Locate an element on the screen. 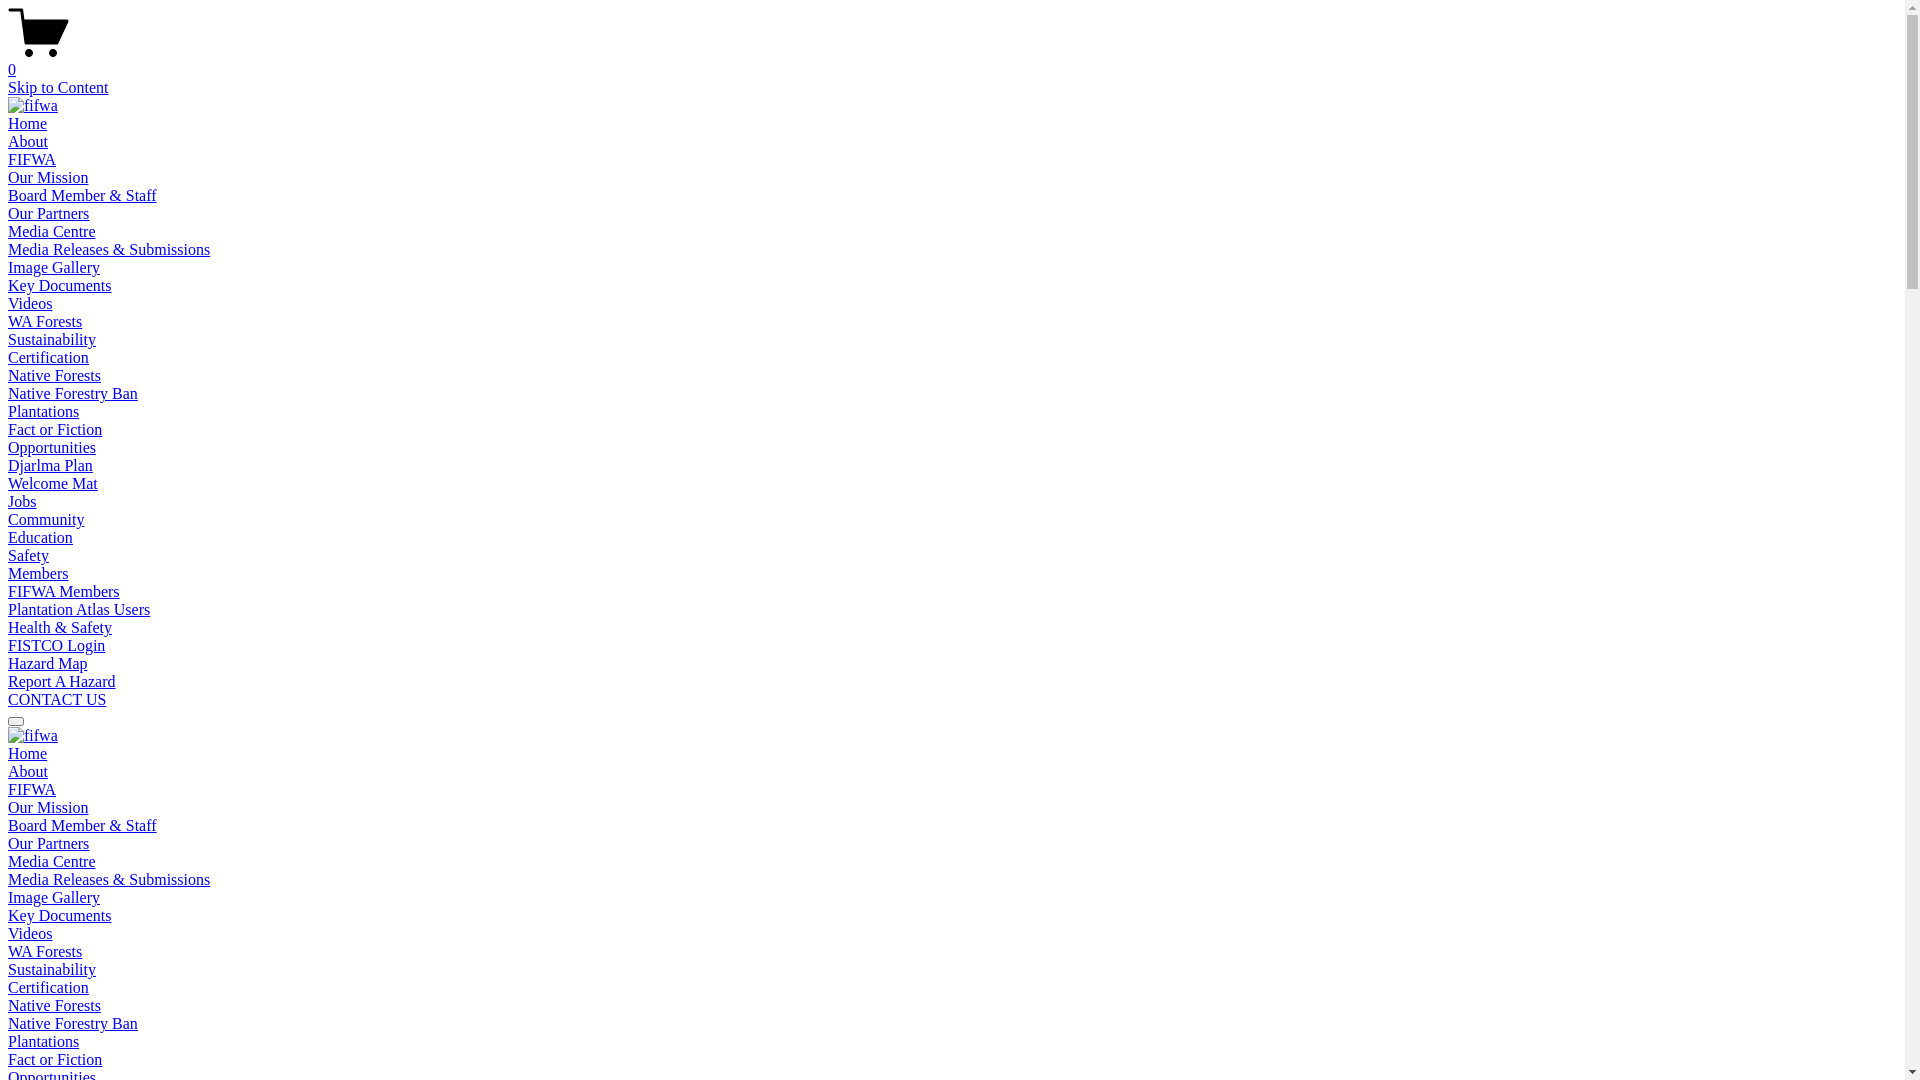 The width and height of the screenshot is (1920, 1080). Sustainability is located at coordinates (52, 970).